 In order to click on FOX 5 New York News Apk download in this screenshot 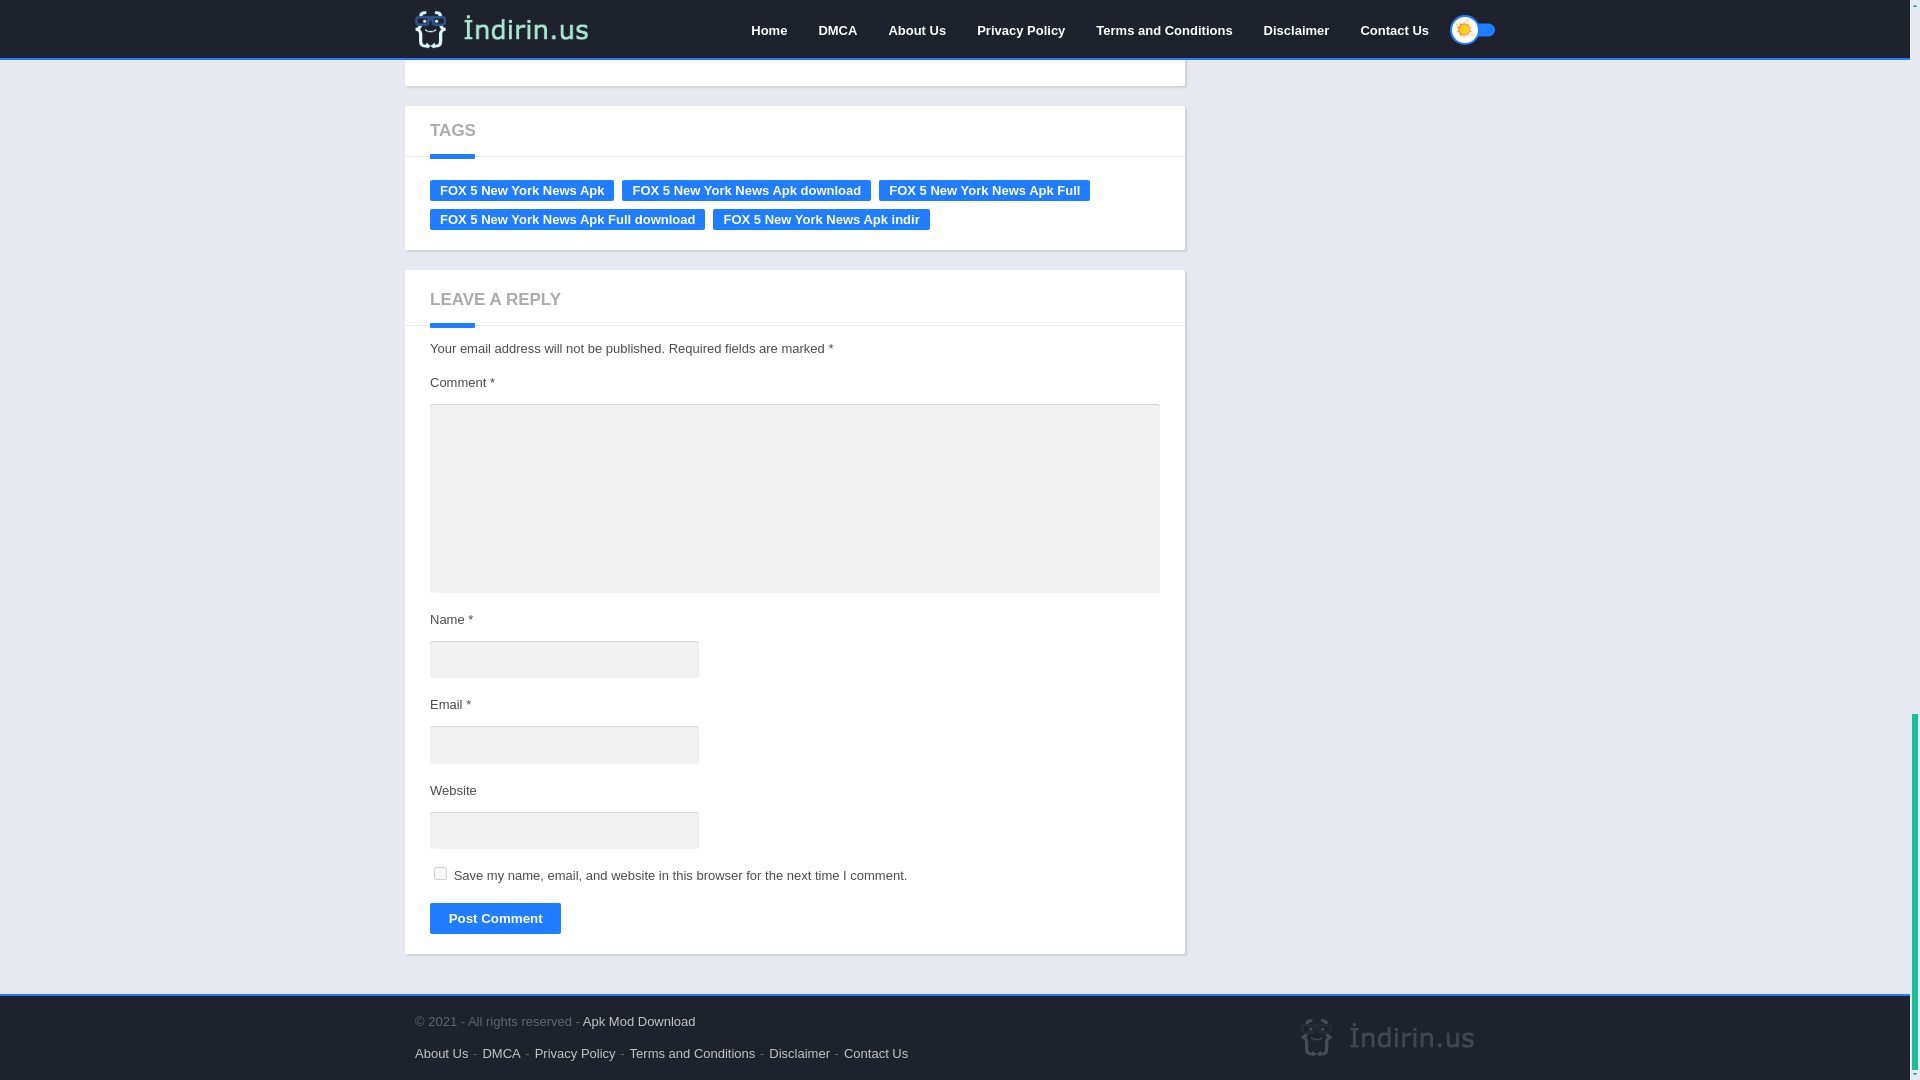, I will do `click(746, 190)`.